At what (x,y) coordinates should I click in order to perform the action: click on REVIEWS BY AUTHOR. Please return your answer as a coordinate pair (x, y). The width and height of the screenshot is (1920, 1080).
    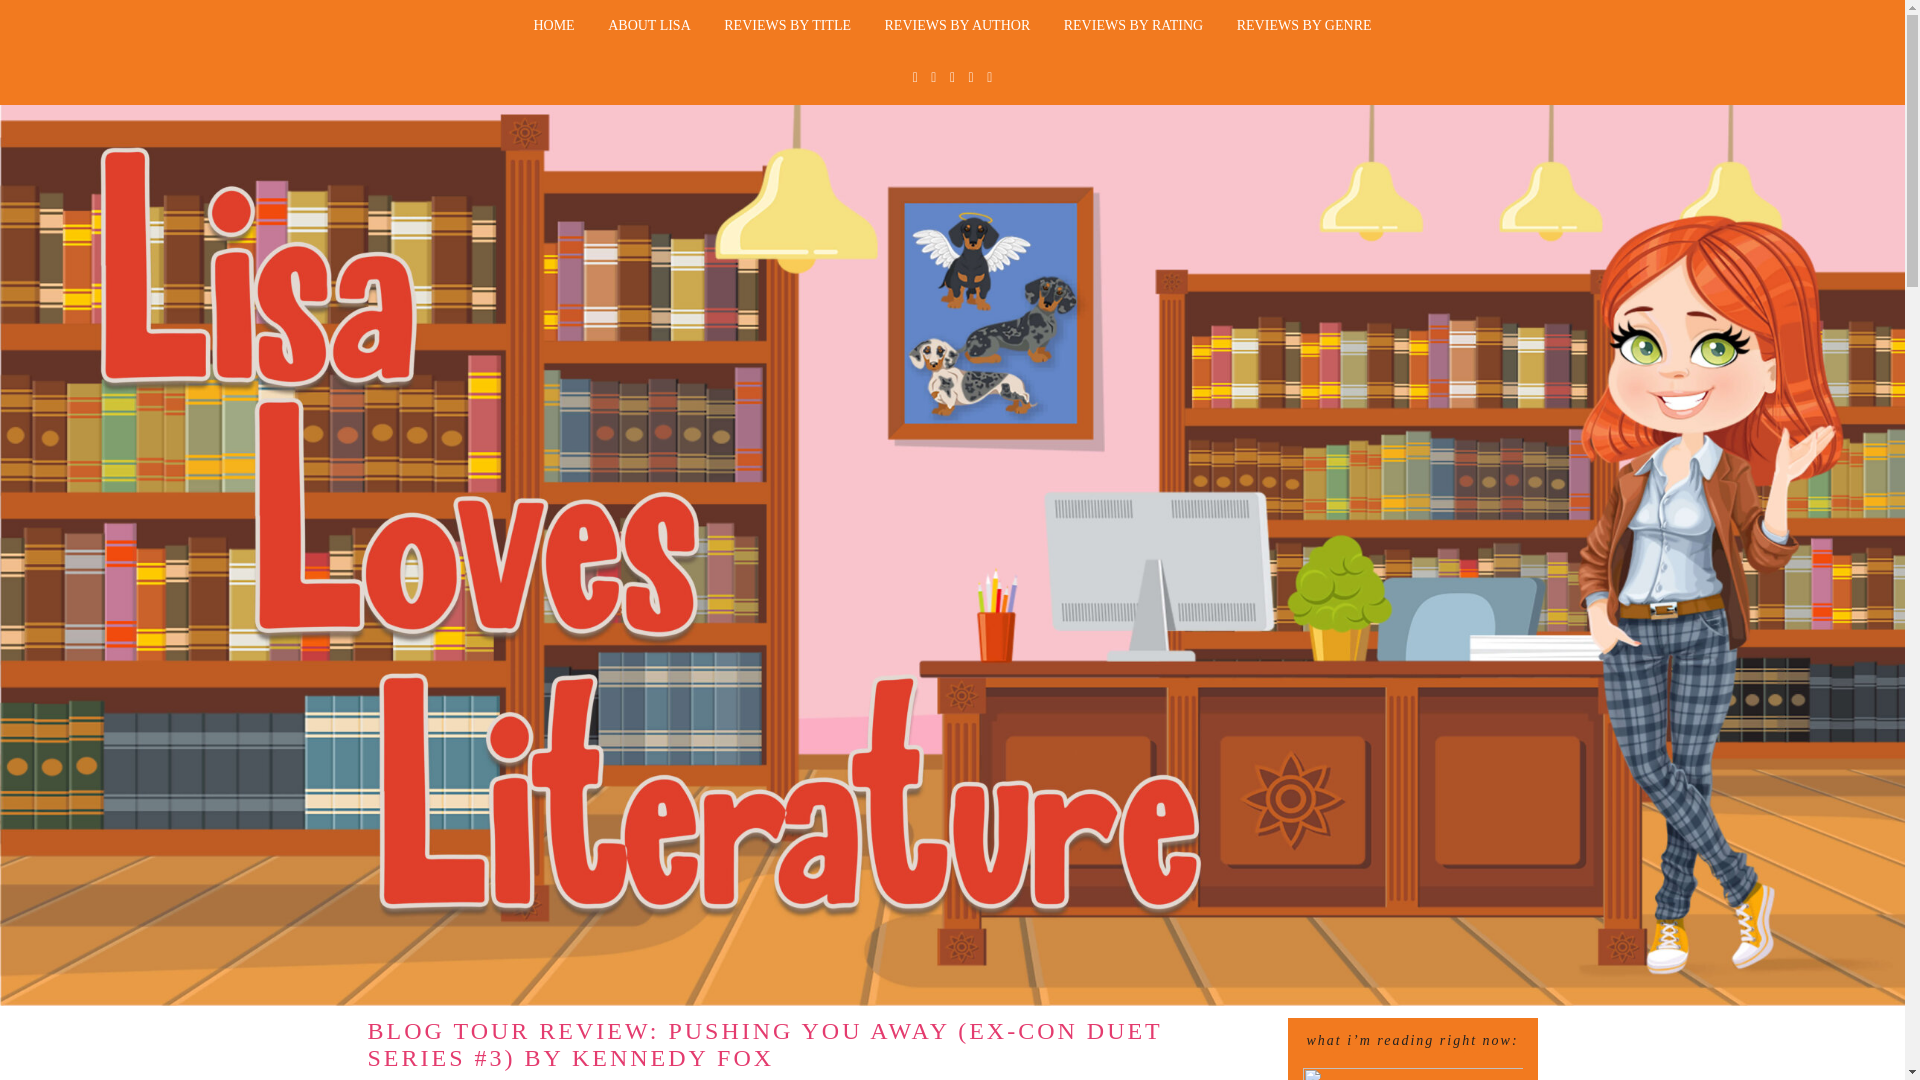
    Looking at the image, I should click on (958, 26).